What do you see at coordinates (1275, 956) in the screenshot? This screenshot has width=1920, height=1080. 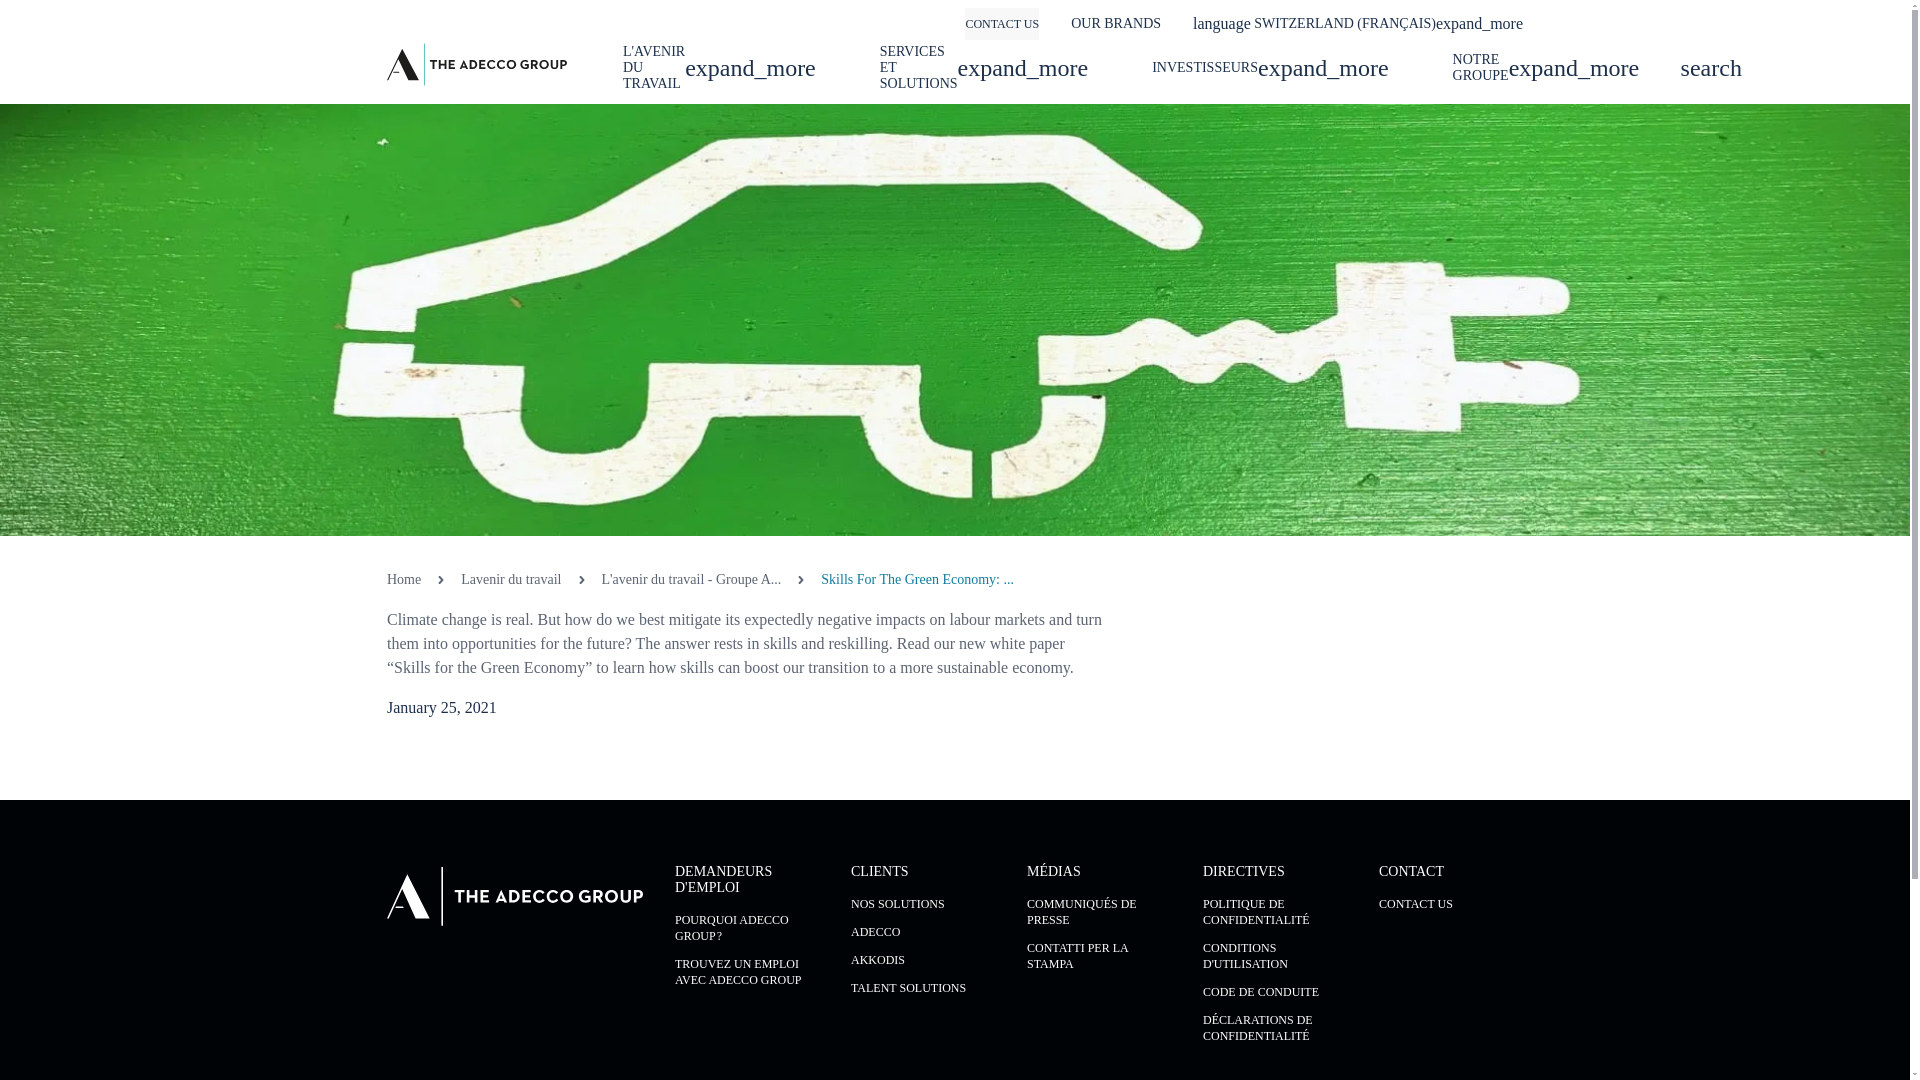 I see `CONDITIONS D'UTILISATION` at bounding box center [1275, 956].